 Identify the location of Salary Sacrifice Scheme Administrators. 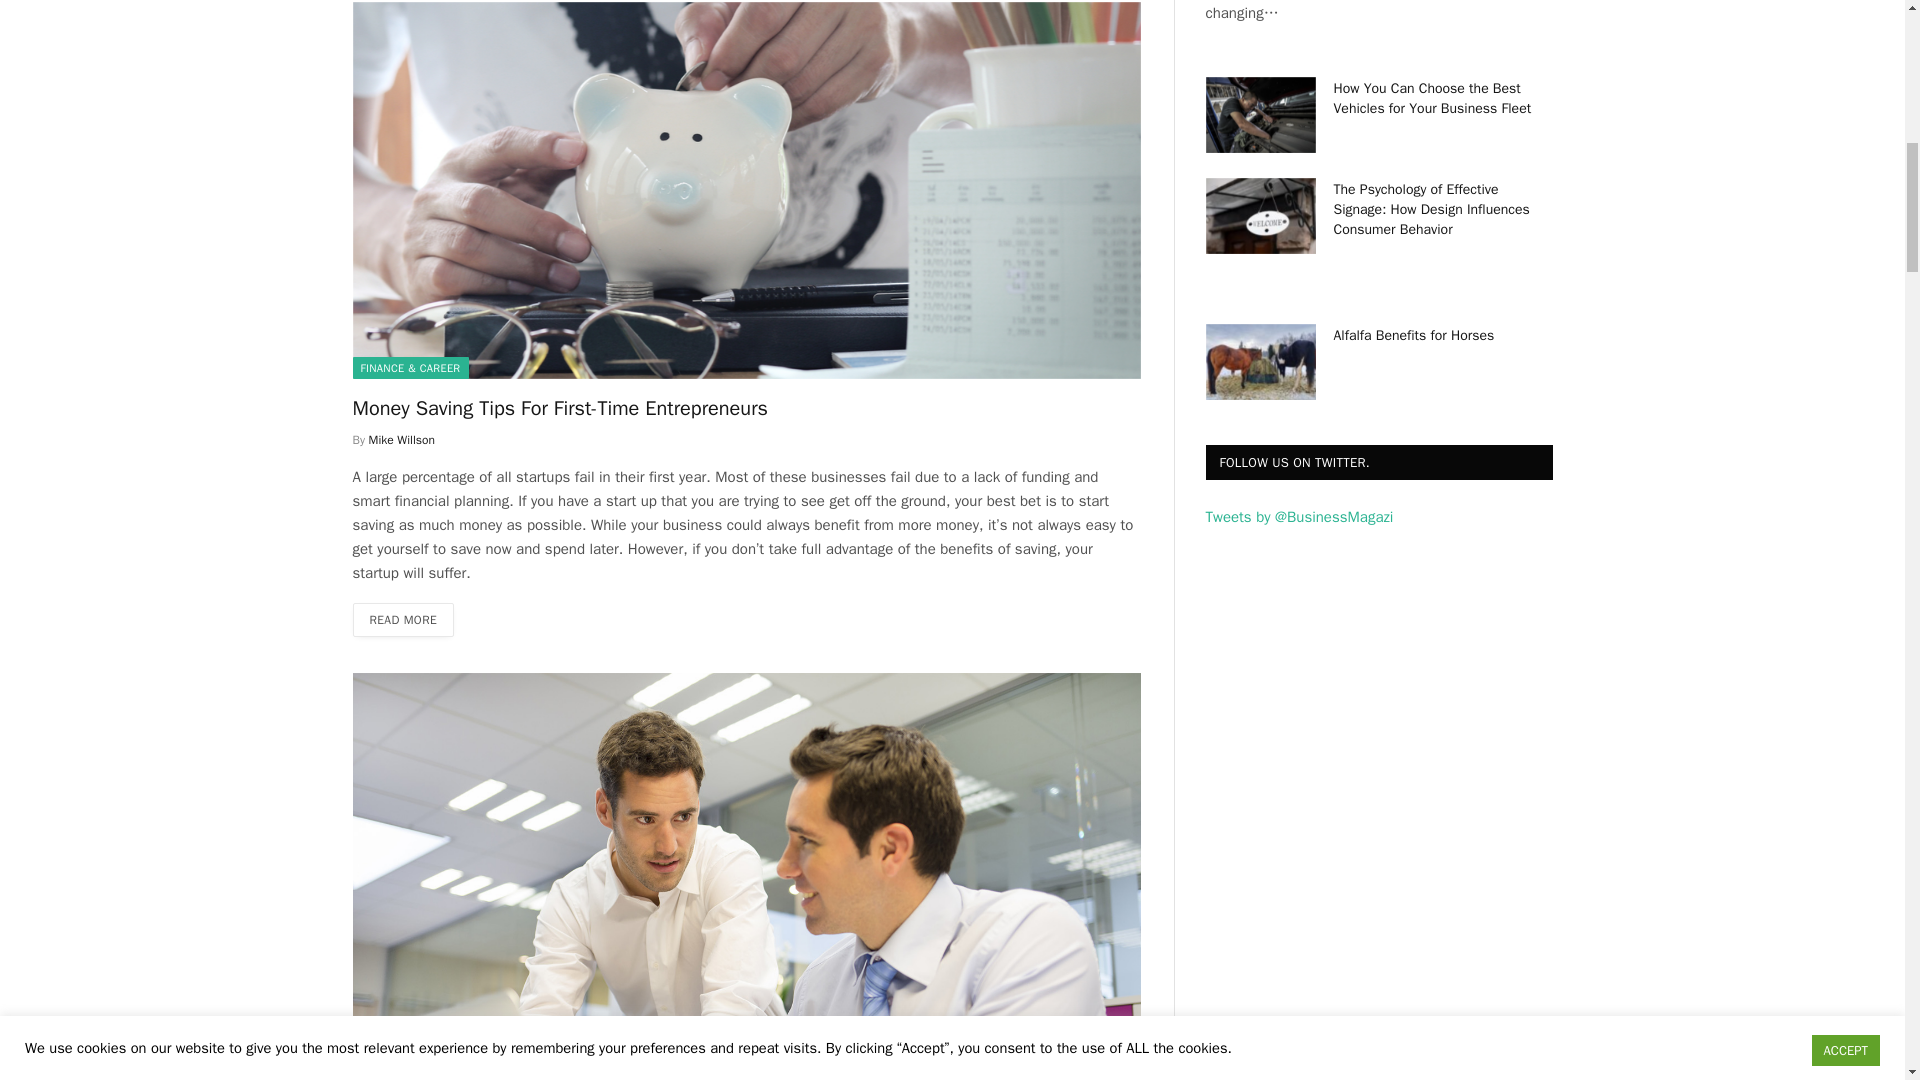
(746, 1072).